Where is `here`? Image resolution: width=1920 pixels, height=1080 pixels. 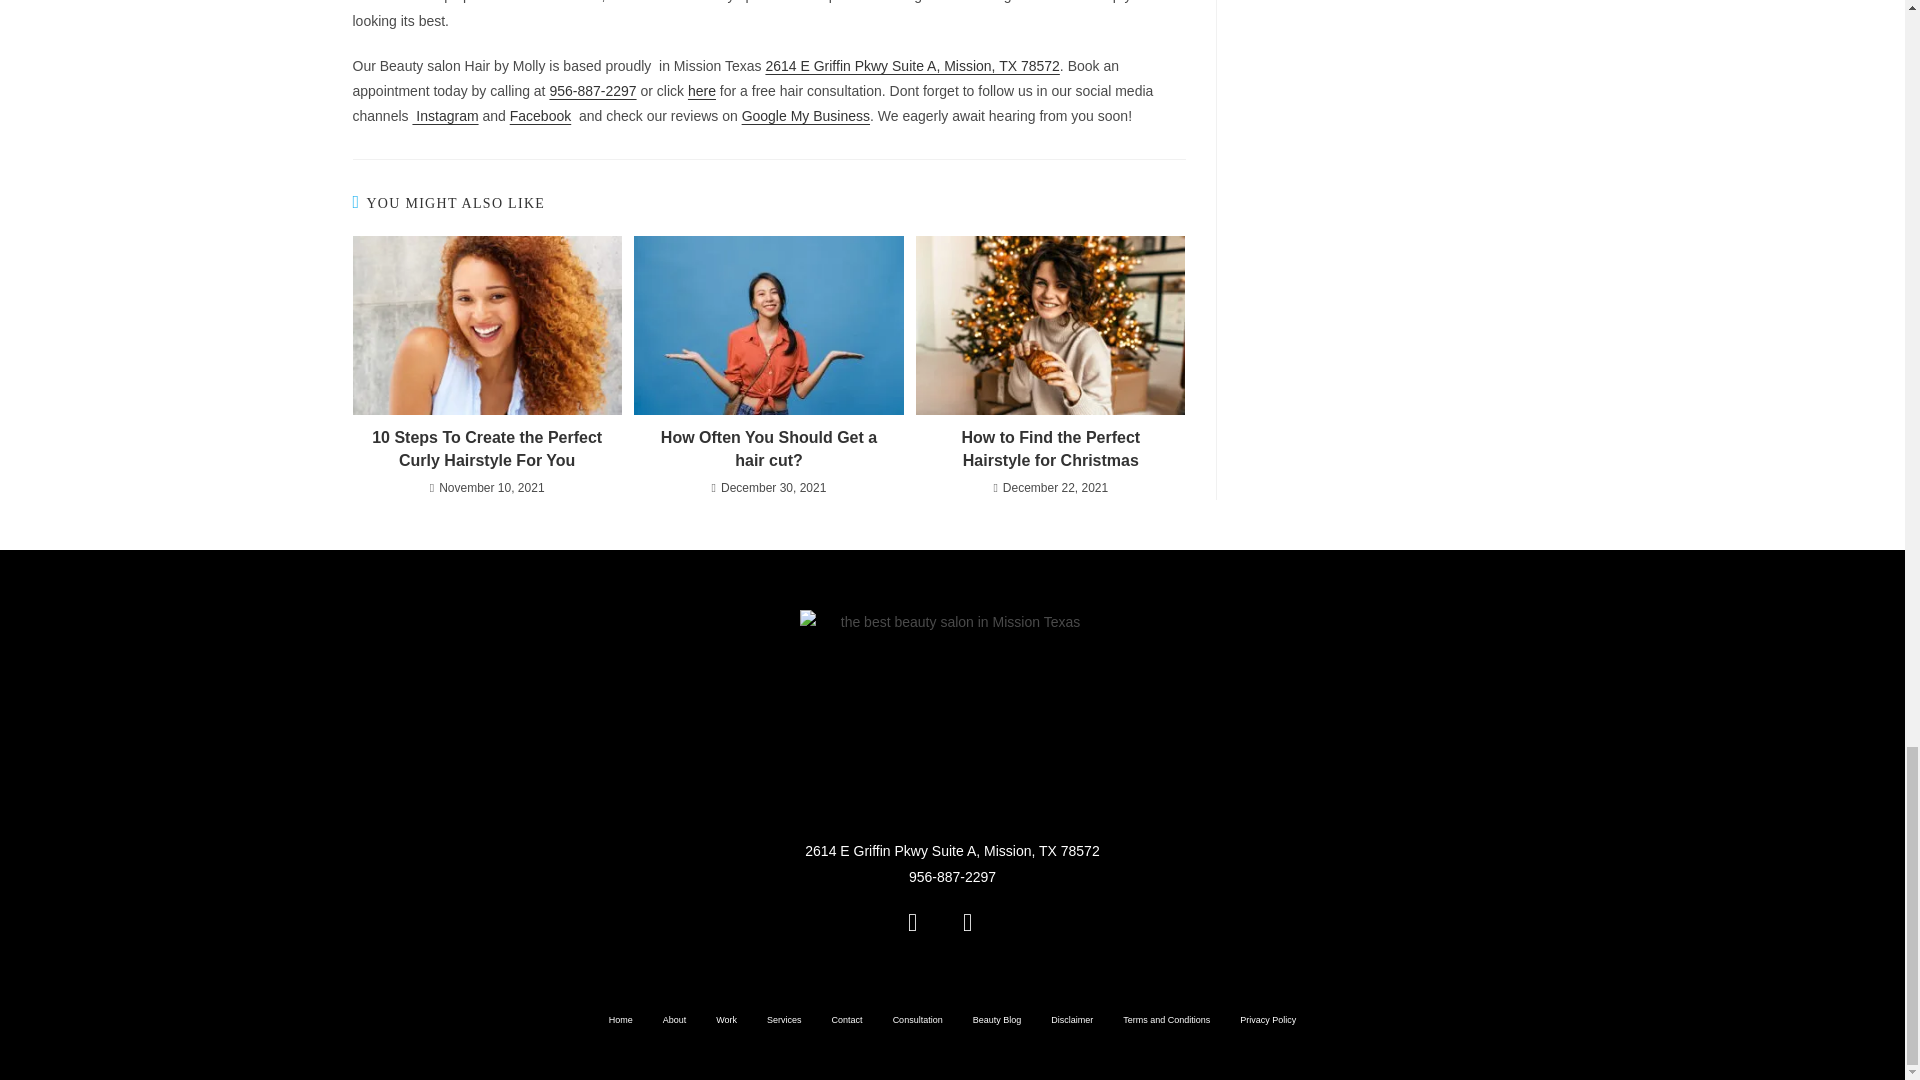 here is located at coordinates (702, 91).